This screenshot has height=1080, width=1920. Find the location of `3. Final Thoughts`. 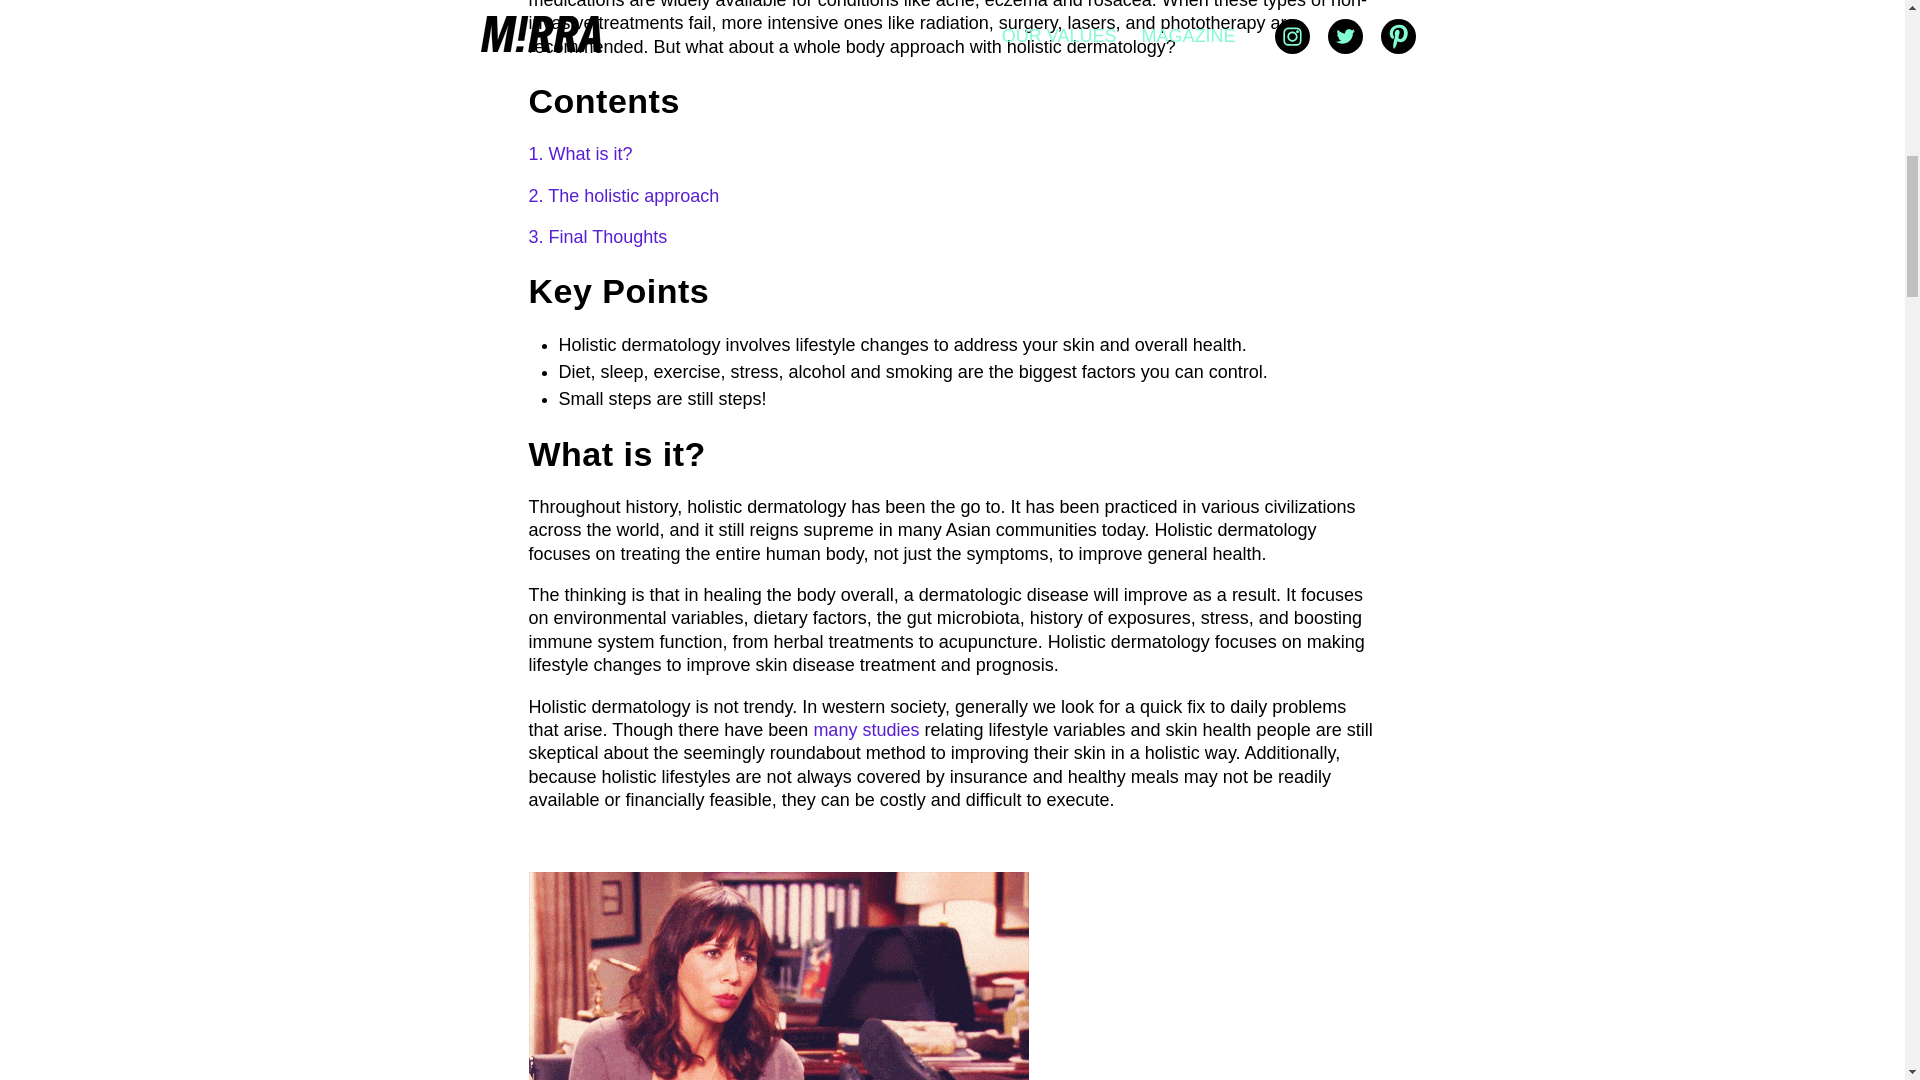

3. Final Thoughts is located at coordinates (597, 236).